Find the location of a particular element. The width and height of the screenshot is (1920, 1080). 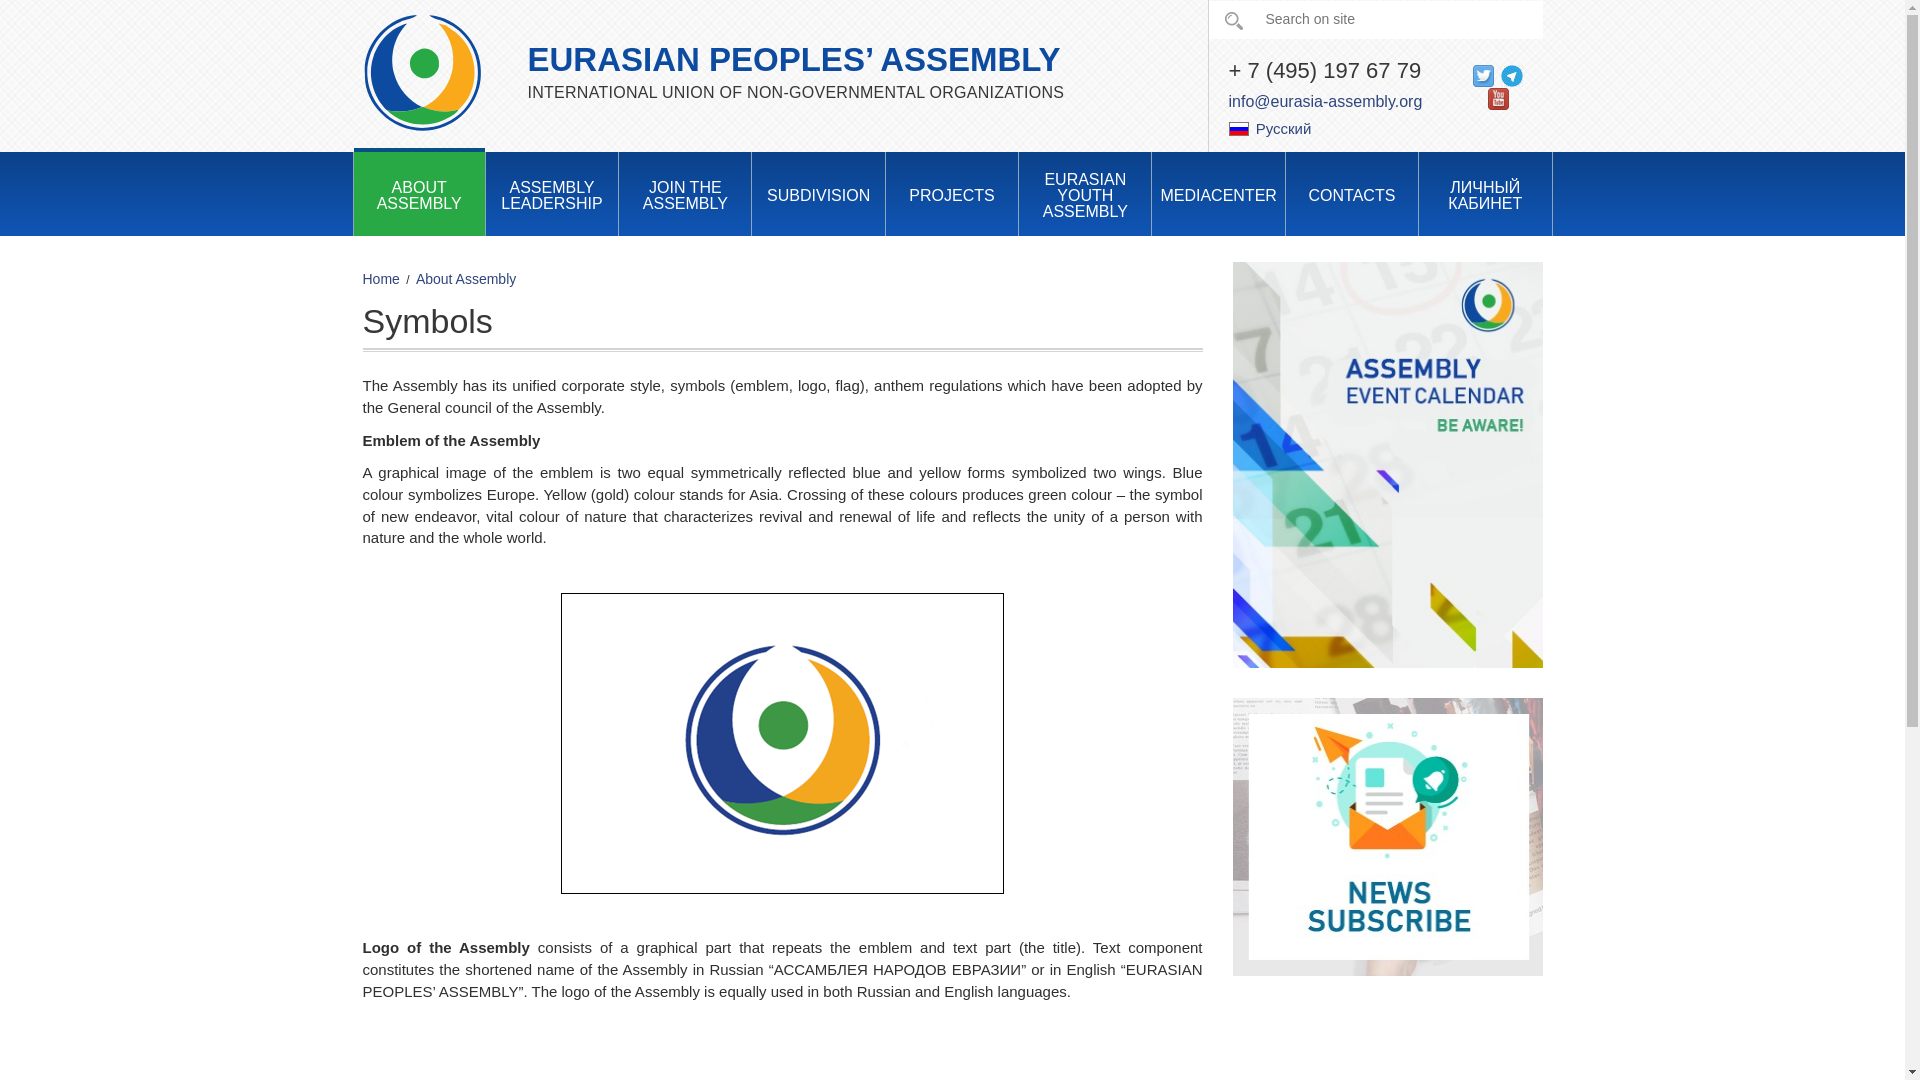

Search is located at coordinates (1232, 21).